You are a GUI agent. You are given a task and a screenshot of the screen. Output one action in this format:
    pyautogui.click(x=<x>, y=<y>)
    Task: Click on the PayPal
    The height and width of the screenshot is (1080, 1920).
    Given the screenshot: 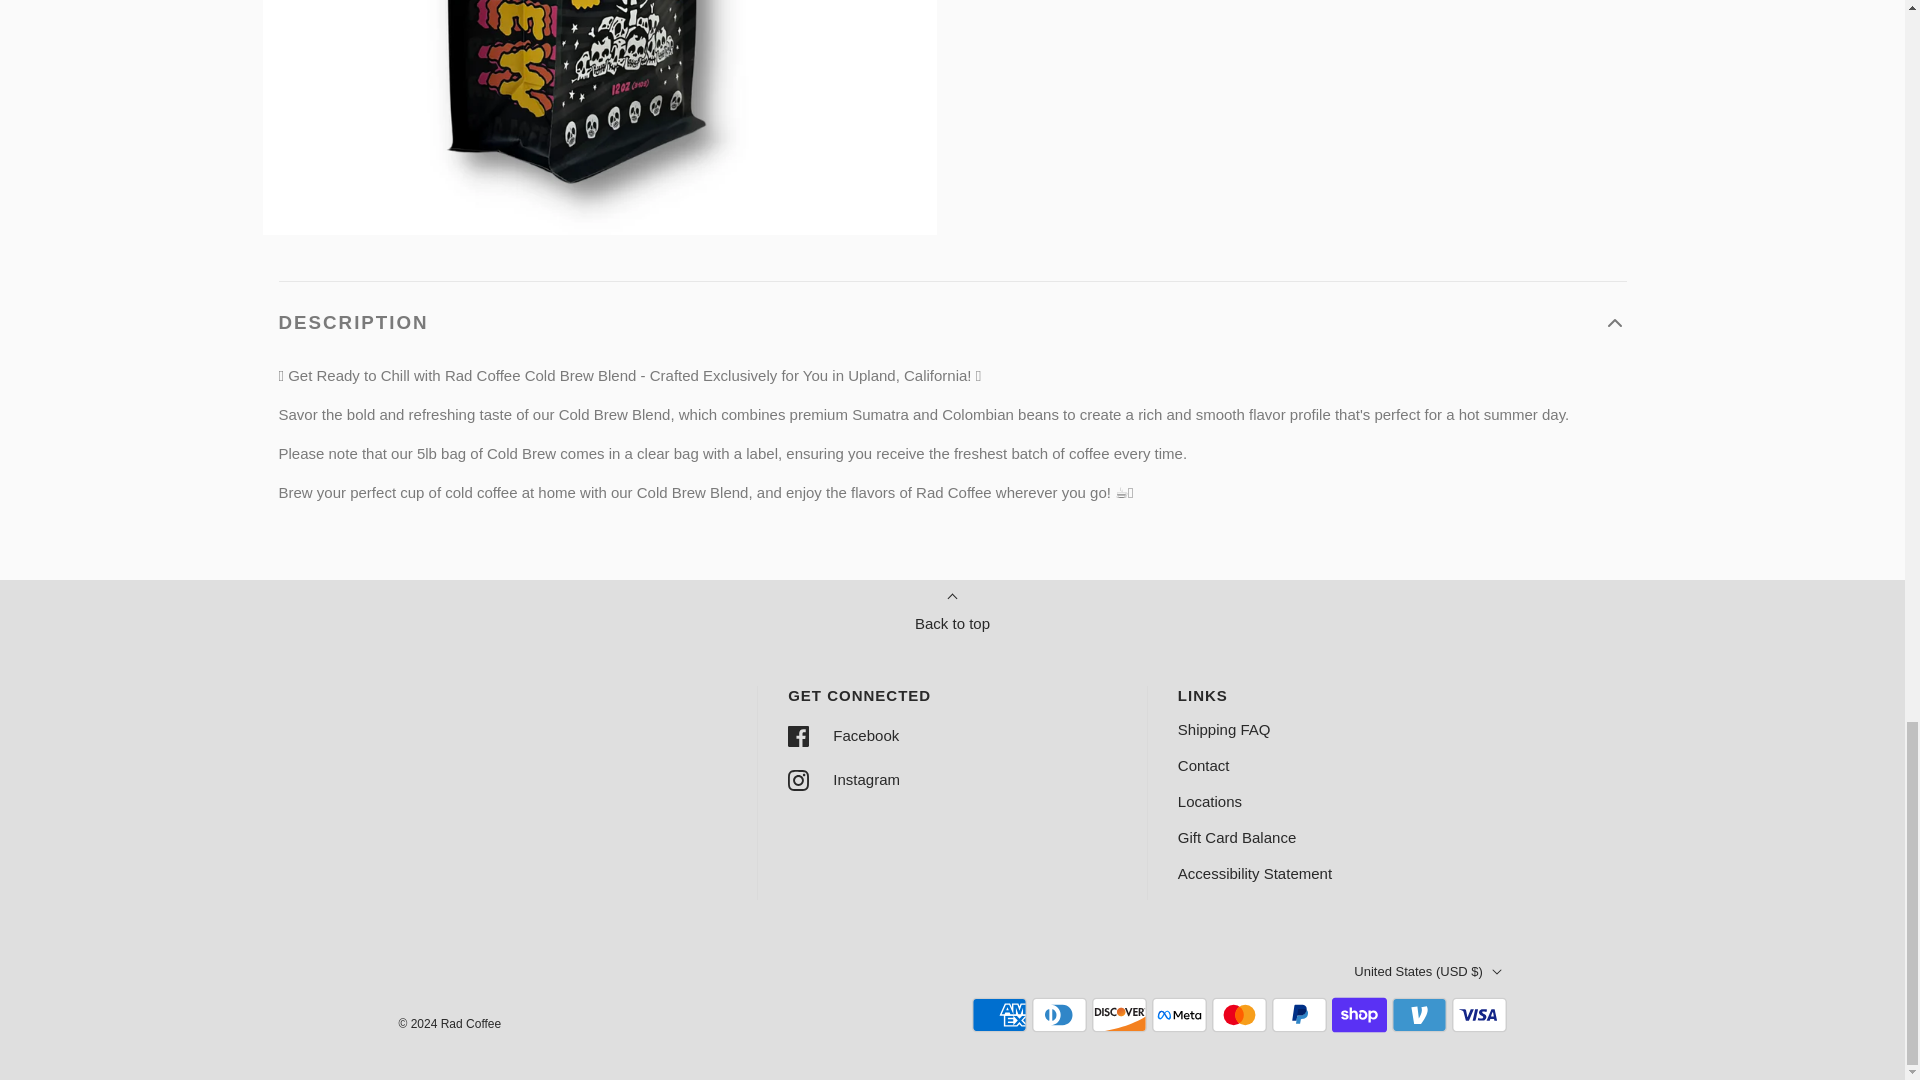 What is the action you would take?
    pyautogui.click(x=1298, y=1014)
    